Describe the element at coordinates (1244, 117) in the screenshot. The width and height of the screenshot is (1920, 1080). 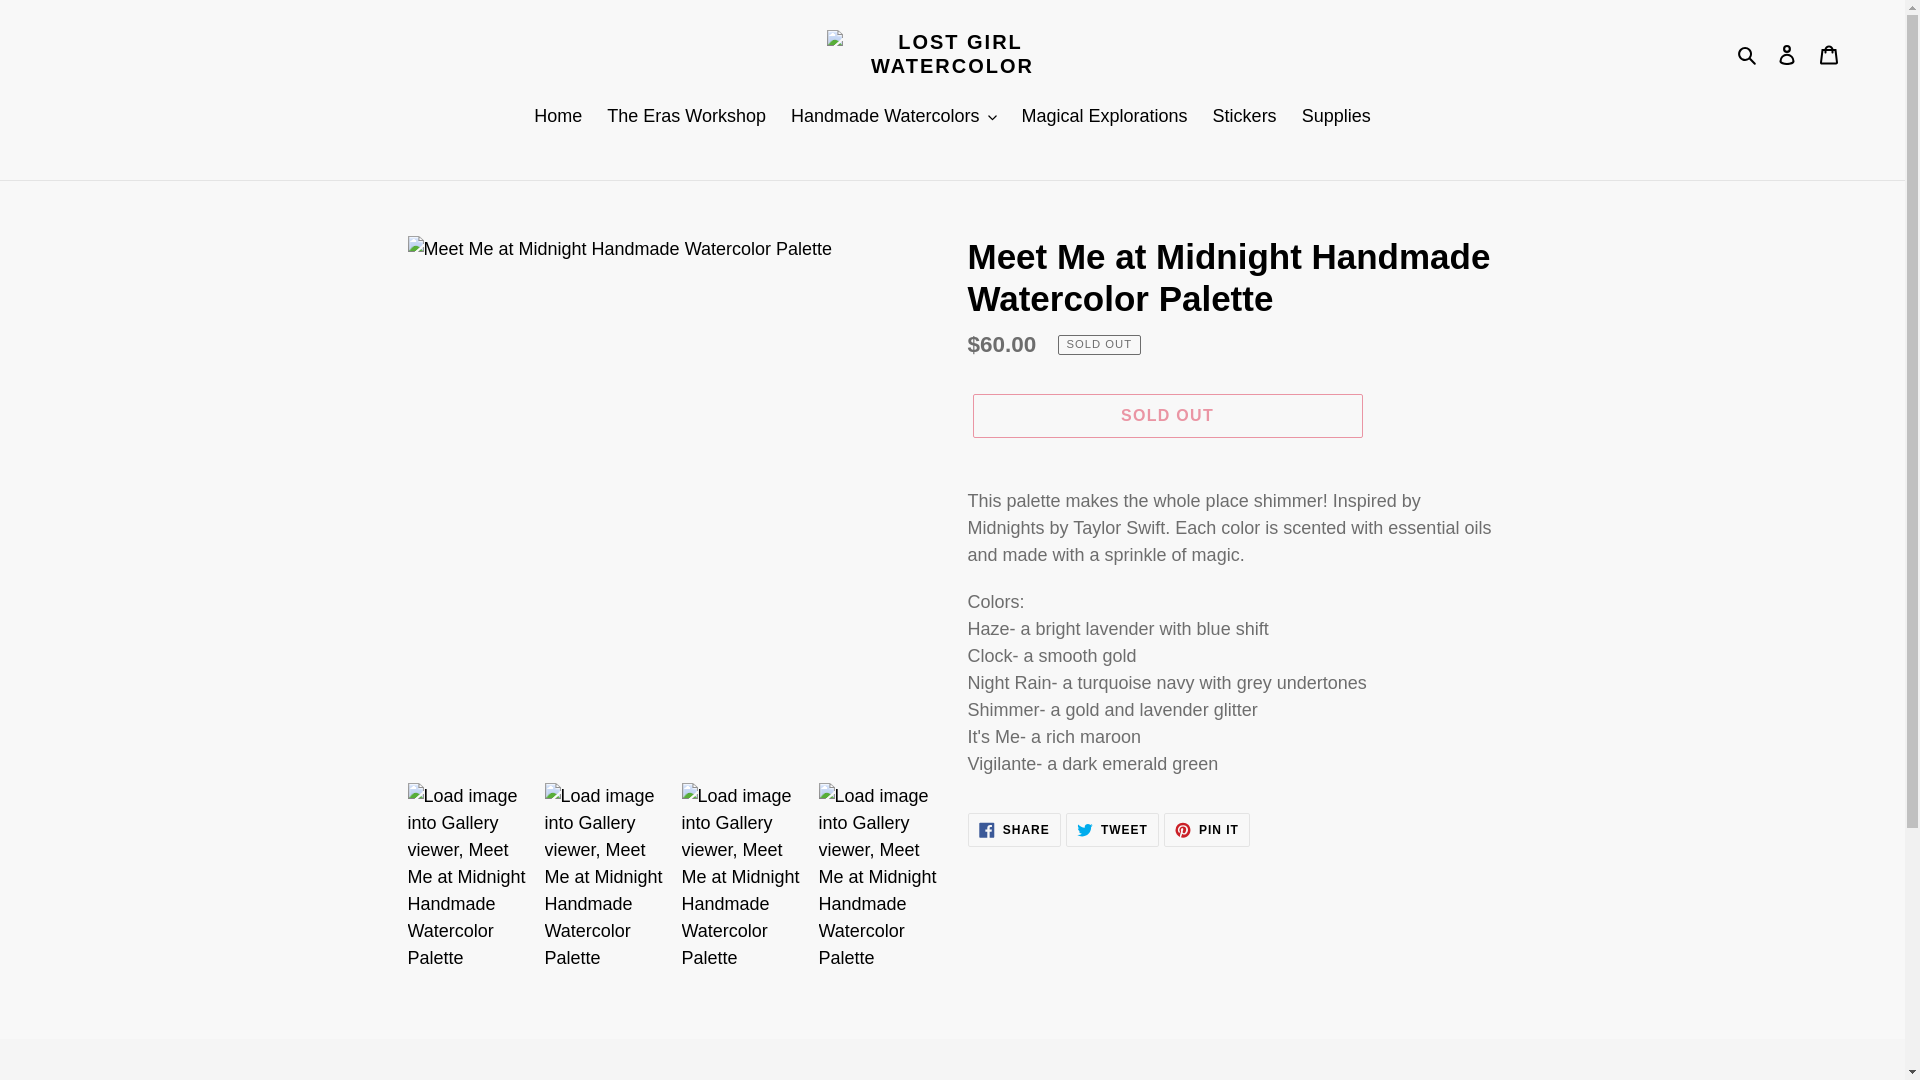
I see `Stickers` at that location.